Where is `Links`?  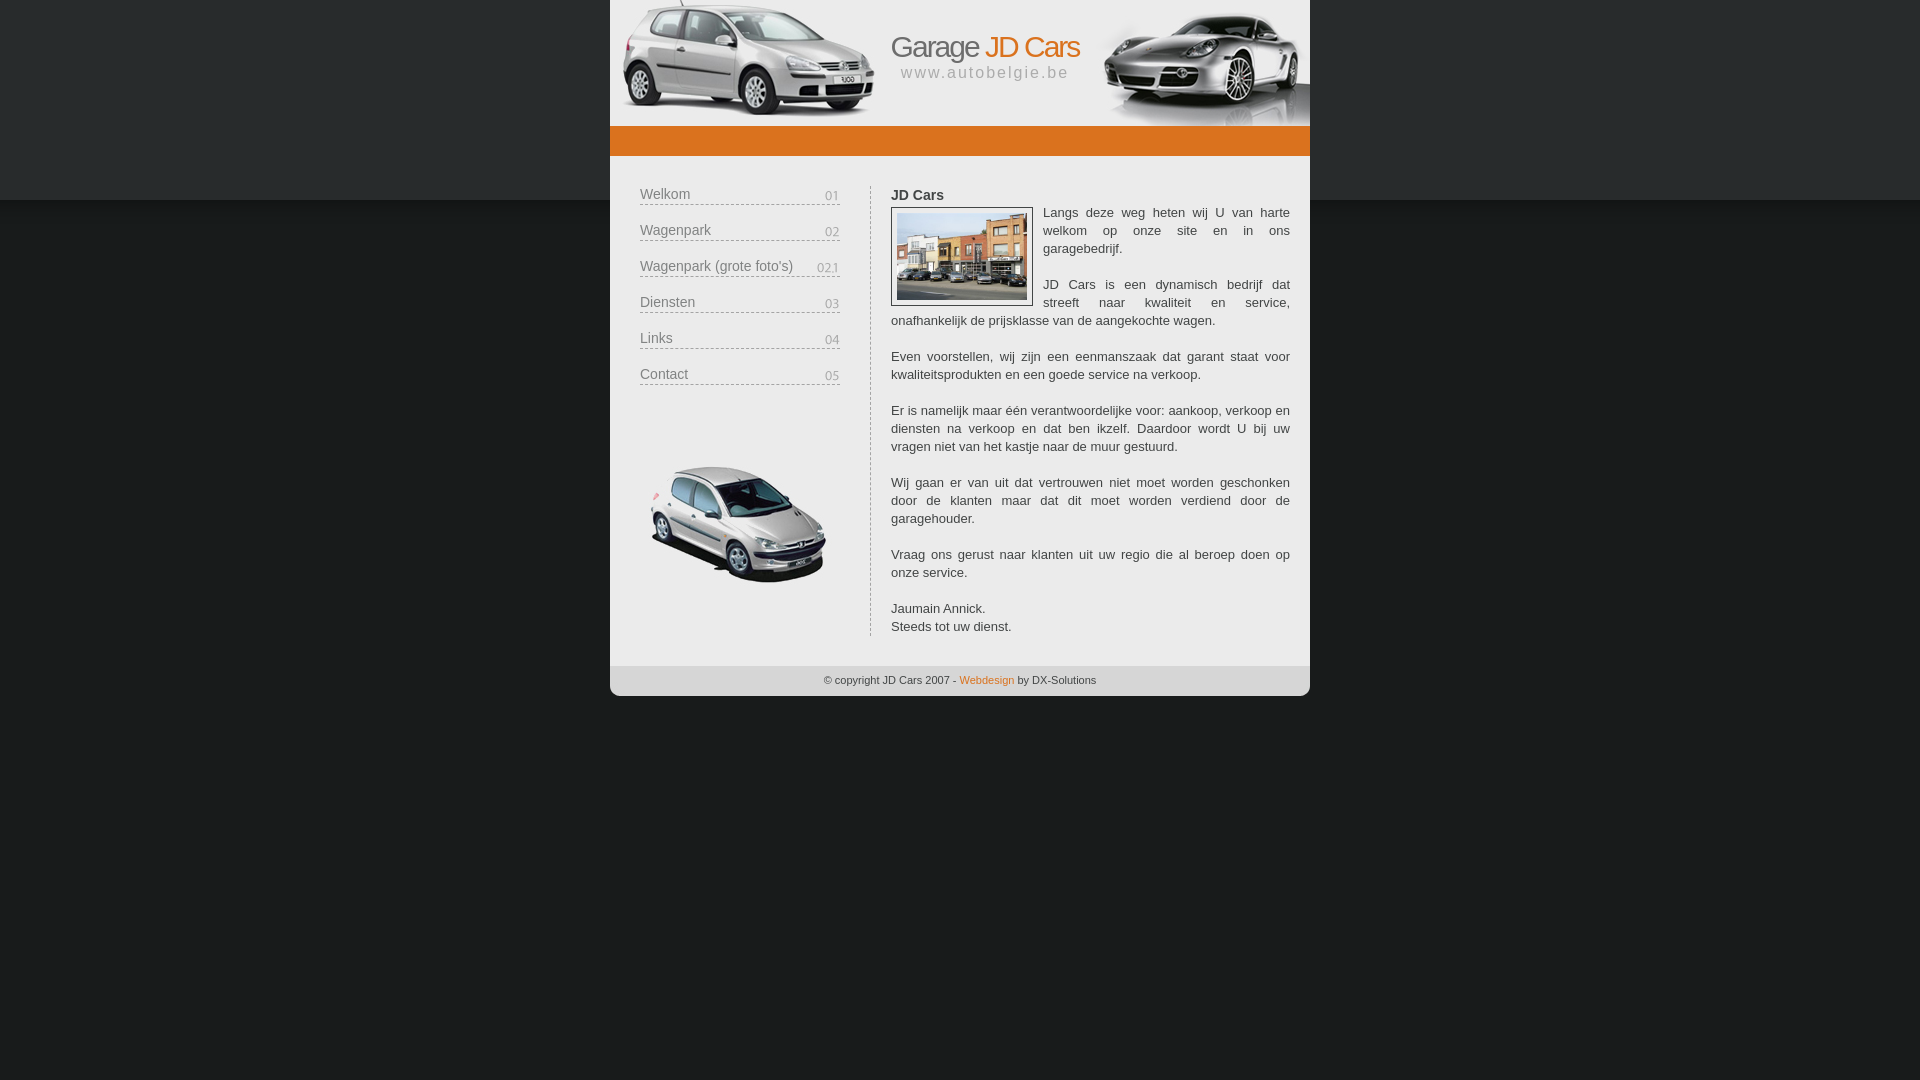 Links is located at coordinates (740, 338).